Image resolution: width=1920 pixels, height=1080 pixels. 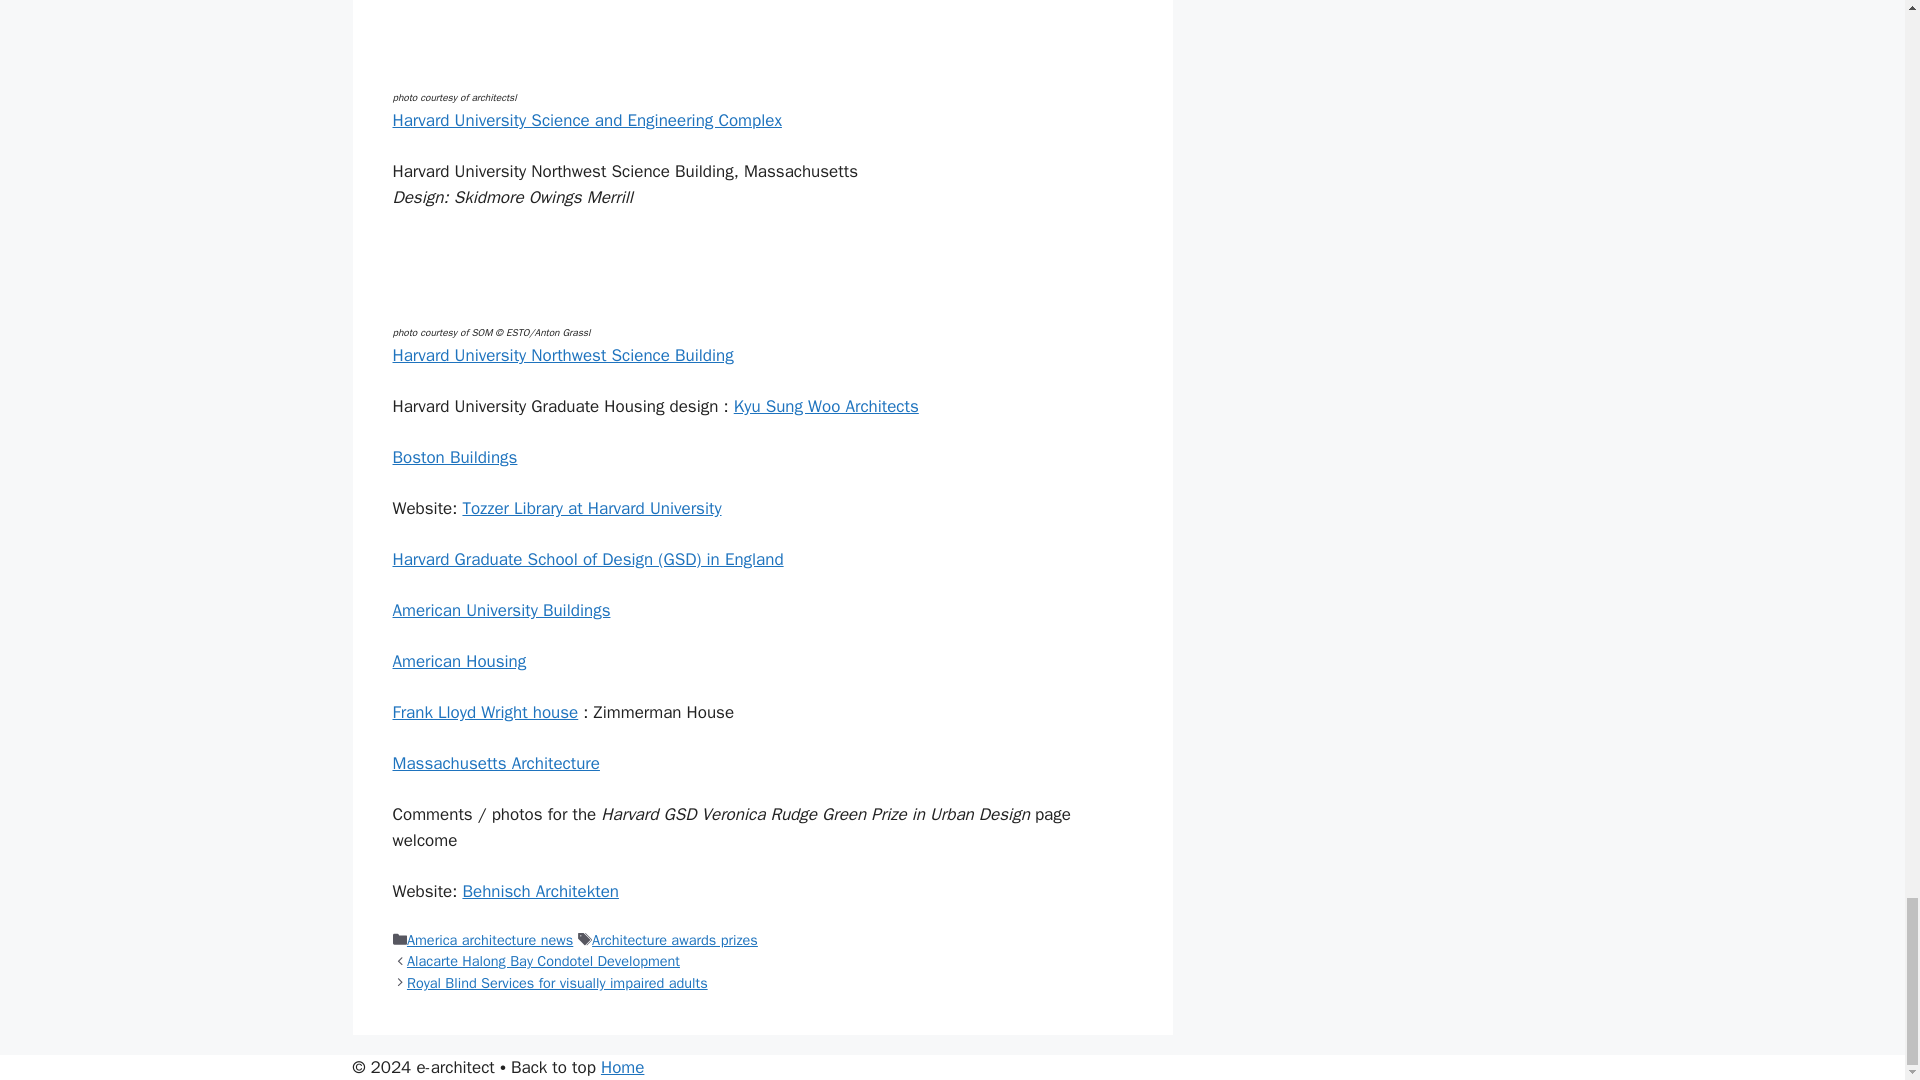 What do you see at coordinates (826, 406) in the screenshot?
I see `Kyu Sung Woo Architects` at bounding box center [826, 406].